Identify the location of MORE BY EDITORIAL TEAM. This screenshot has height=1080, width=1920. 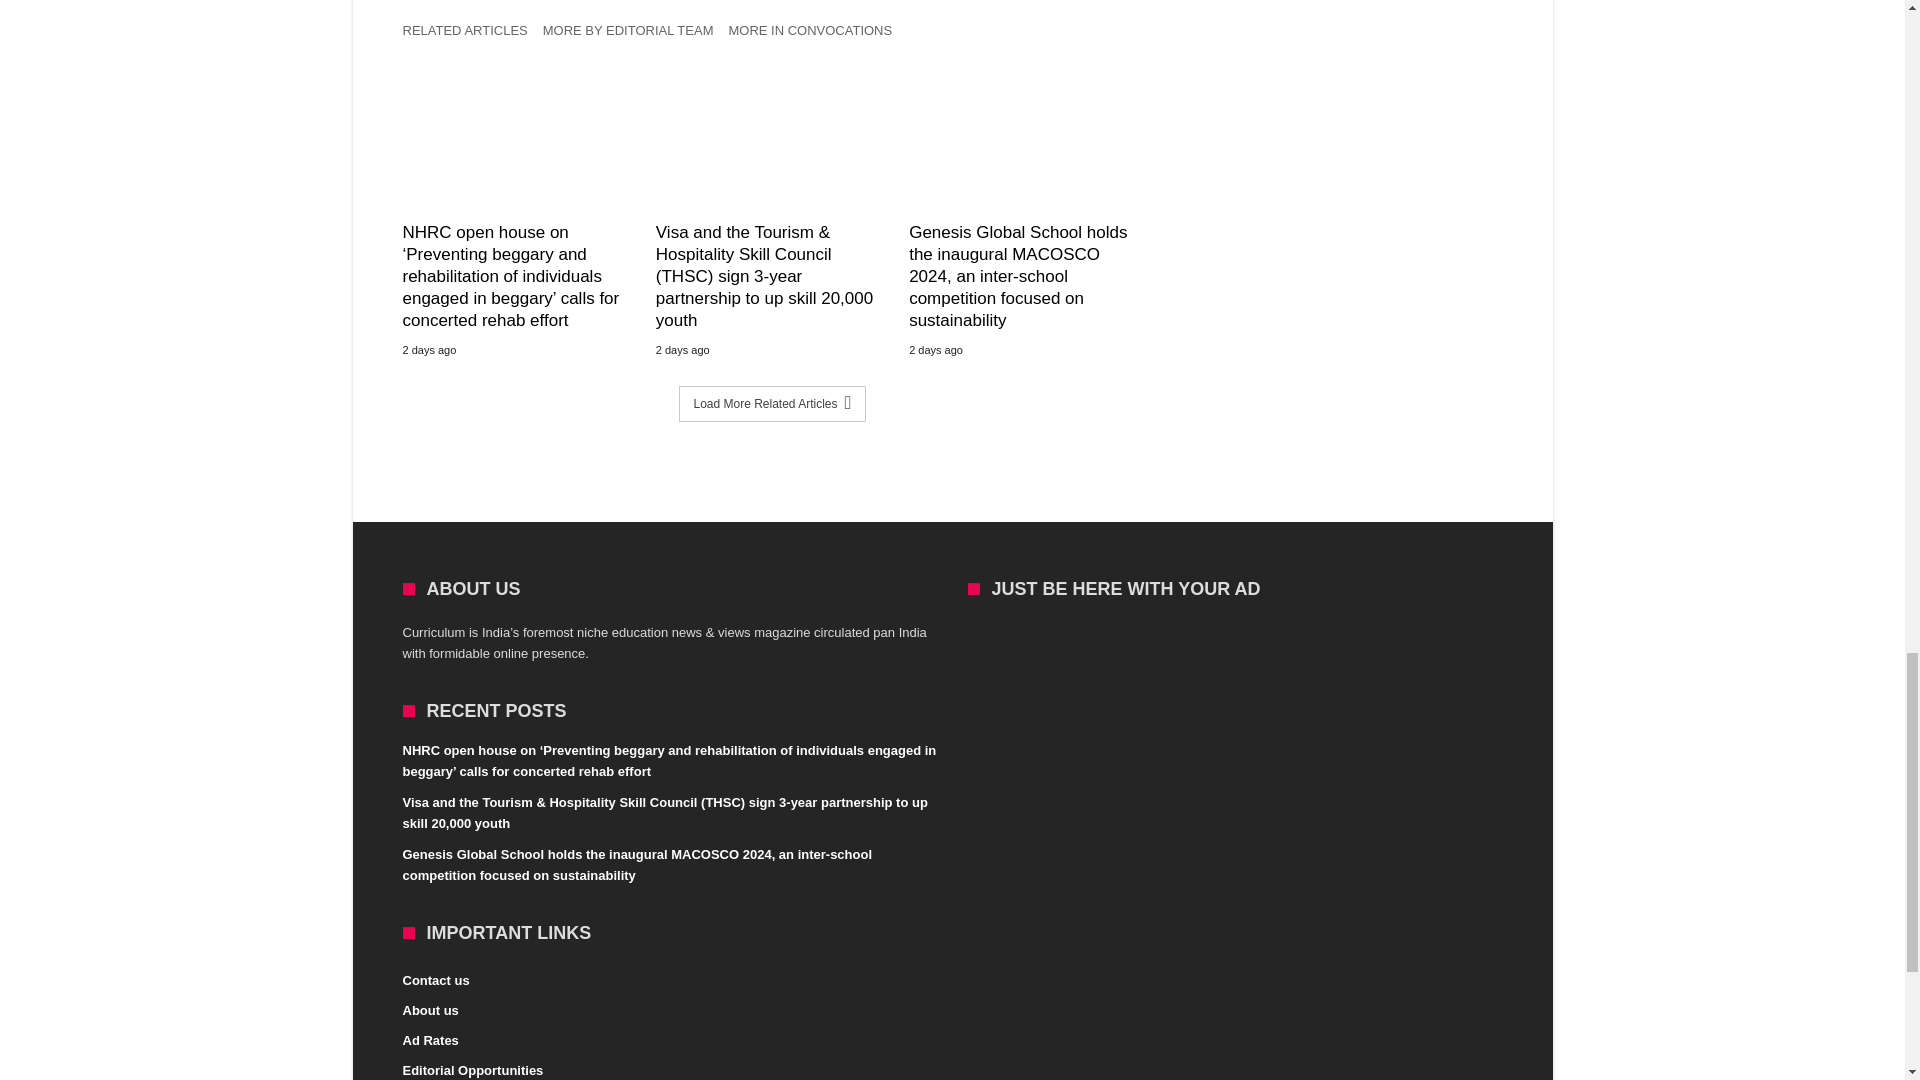
(636, 35).